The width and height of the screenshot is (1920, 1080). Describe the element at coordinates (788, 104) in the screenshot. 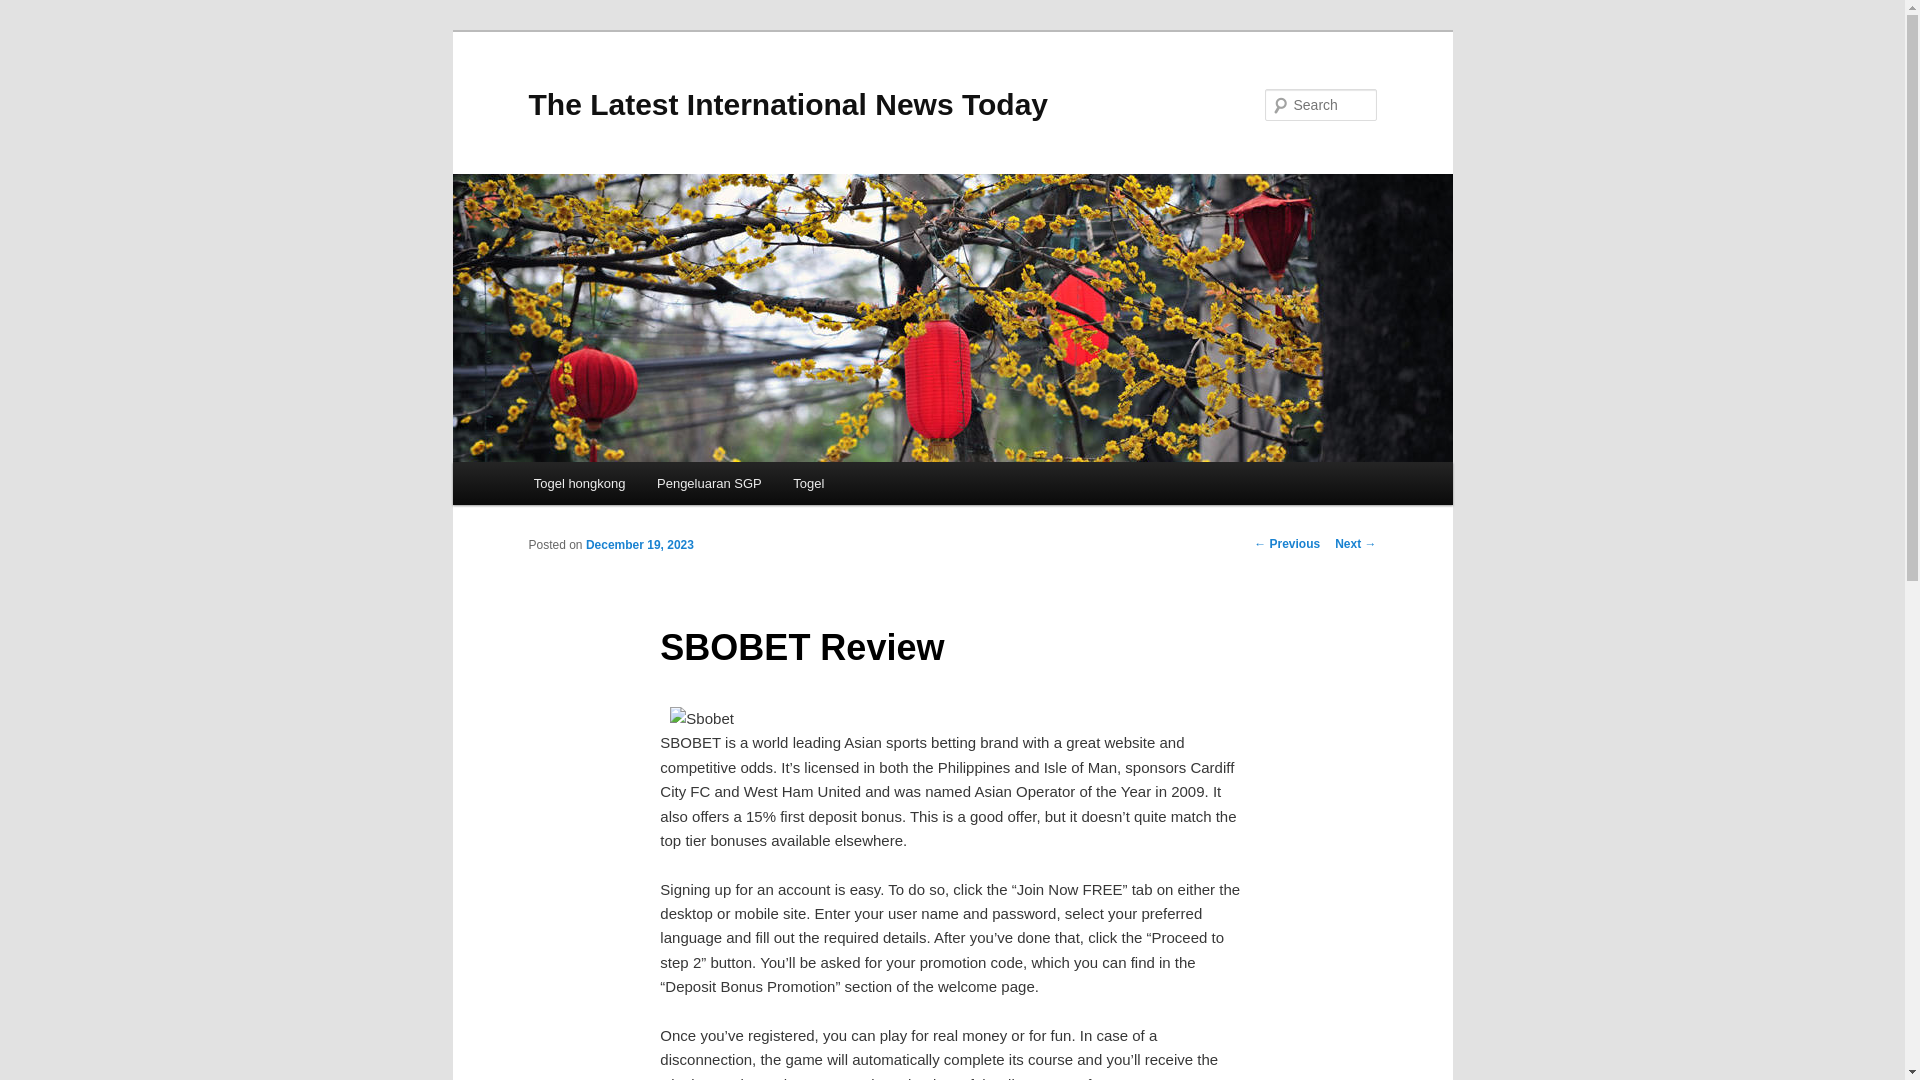

I see `The Latest International News Today` at that location.